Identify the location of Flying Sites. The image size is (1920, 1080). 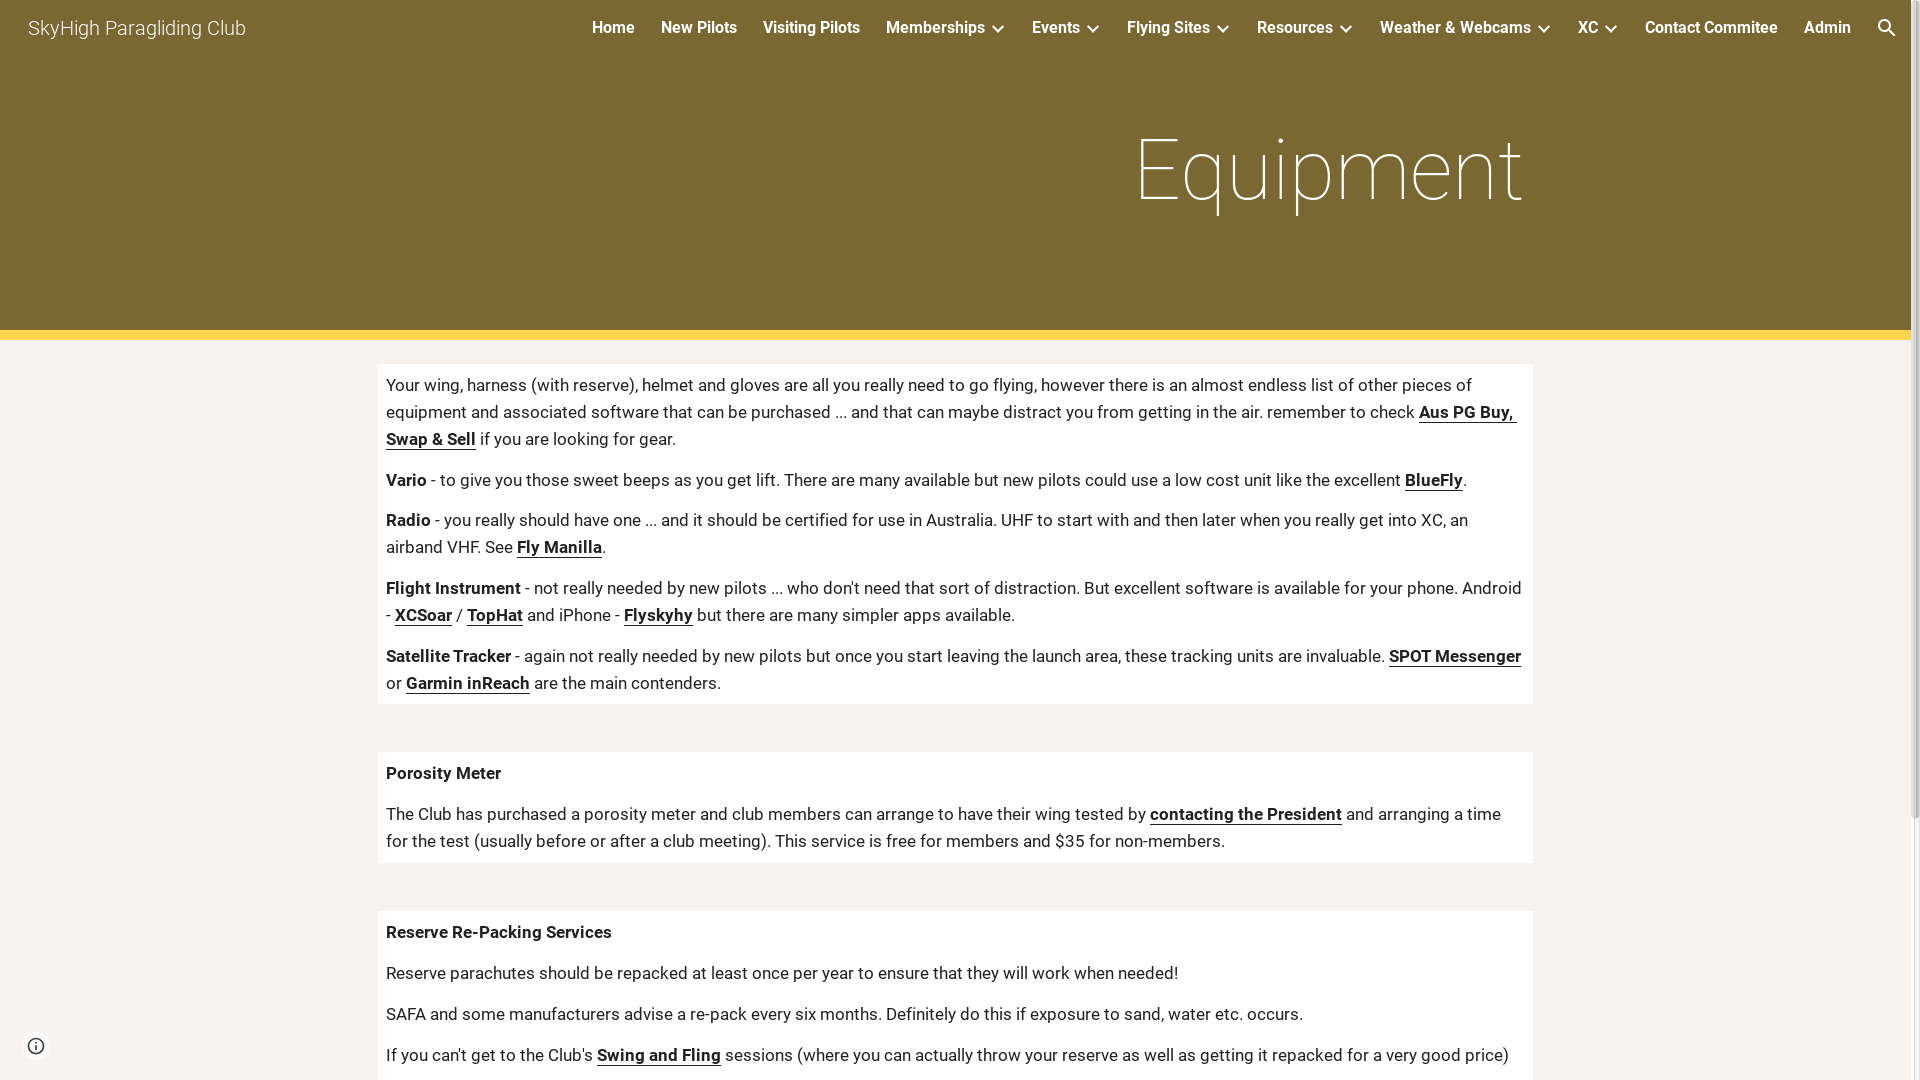
(1168, 28).